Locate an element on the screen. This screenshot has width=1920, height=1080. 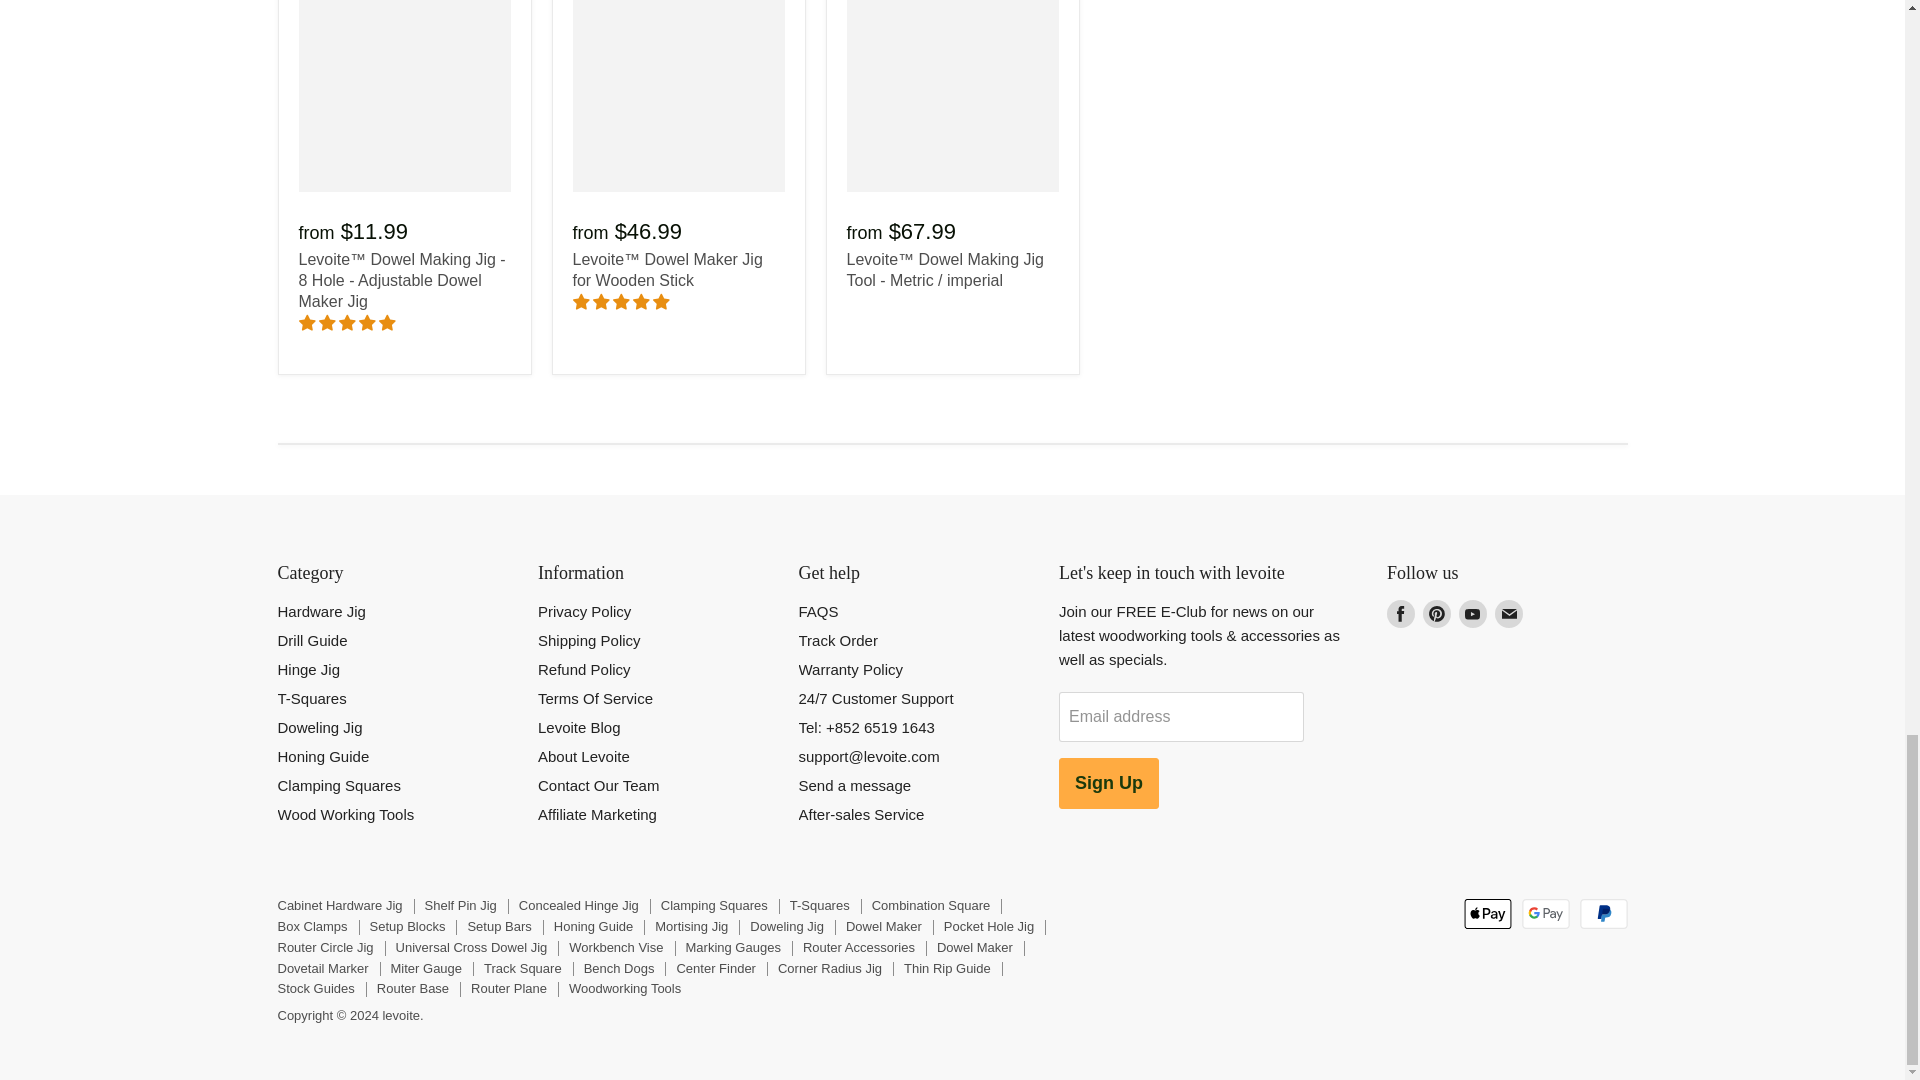
Youtube is located at coordinates (1473, 614).